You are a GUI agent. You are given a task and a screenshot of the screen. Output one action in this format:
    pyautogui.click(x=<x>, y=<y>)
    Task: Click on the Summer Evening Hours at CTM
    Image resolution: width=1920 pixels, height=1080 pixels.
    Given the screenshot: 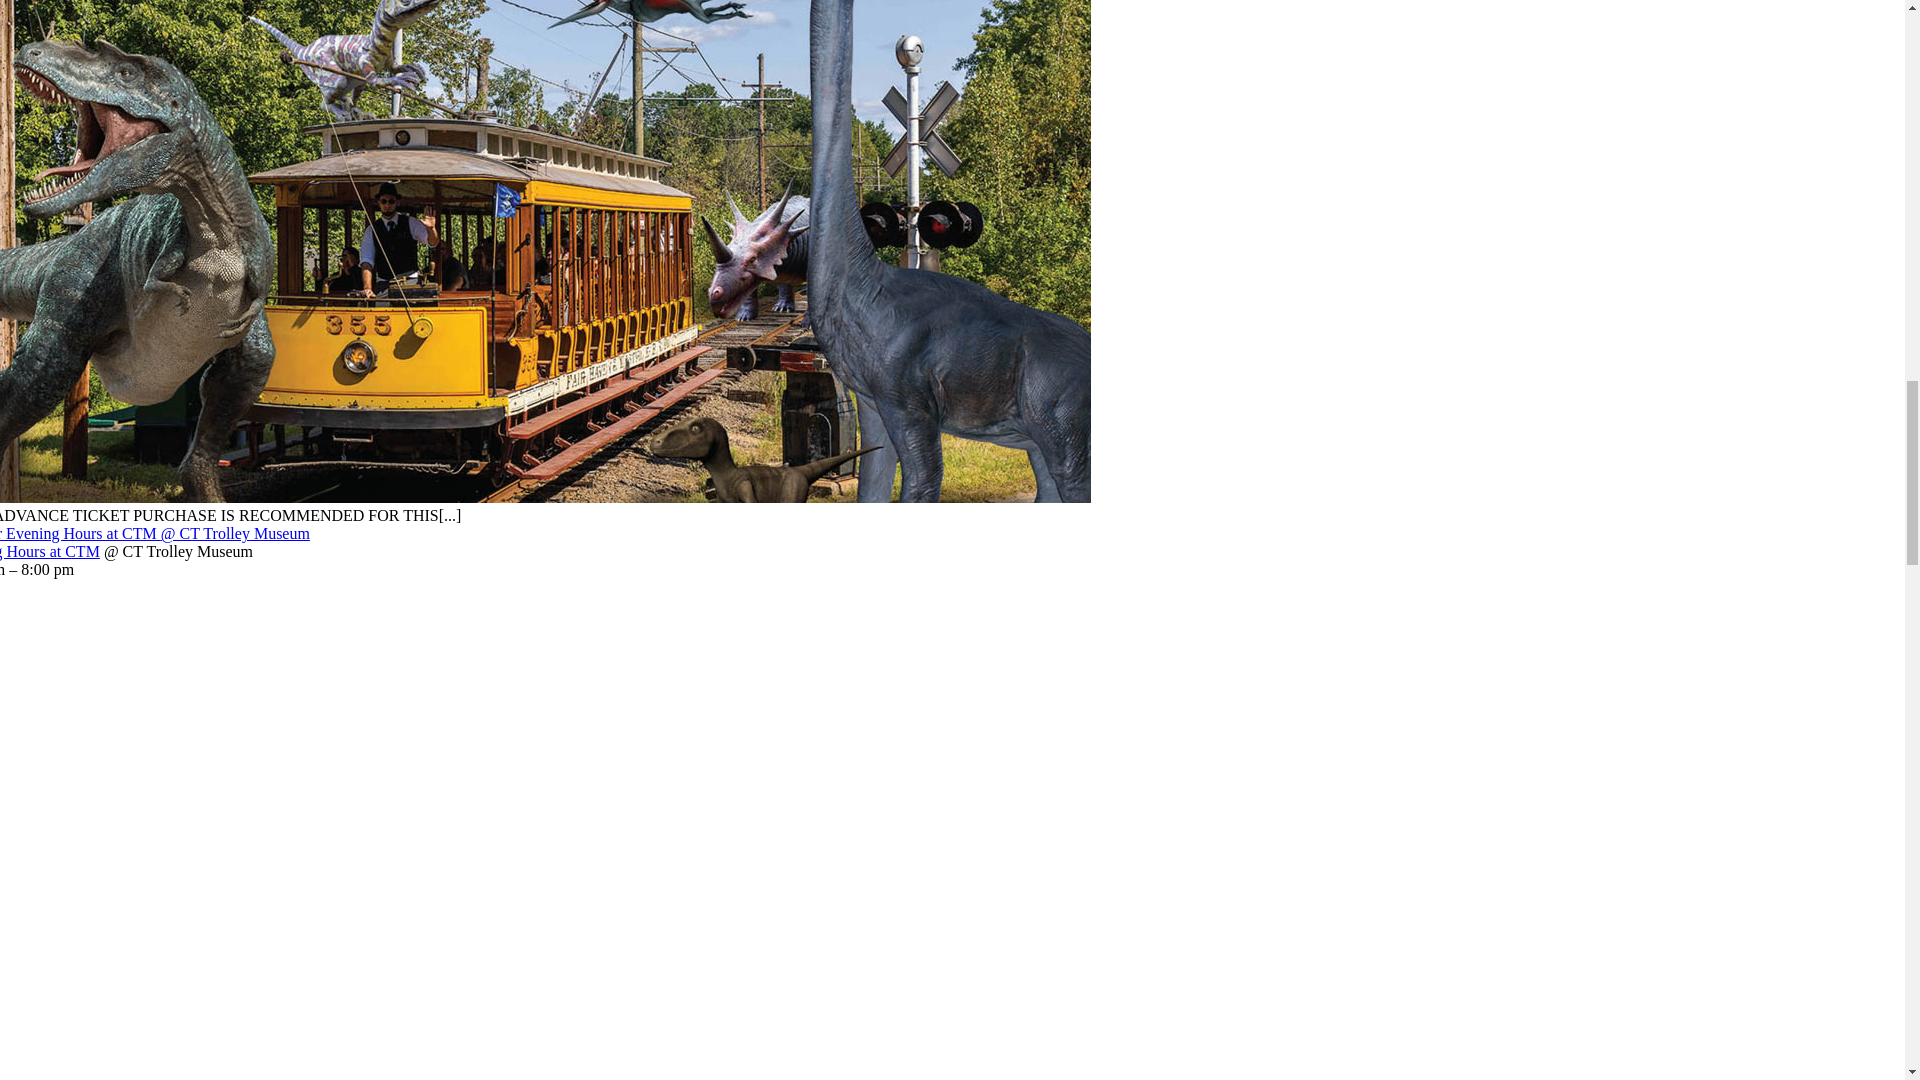 What is the action you would take?
    pyautogui.click(x=50, y=552)
    